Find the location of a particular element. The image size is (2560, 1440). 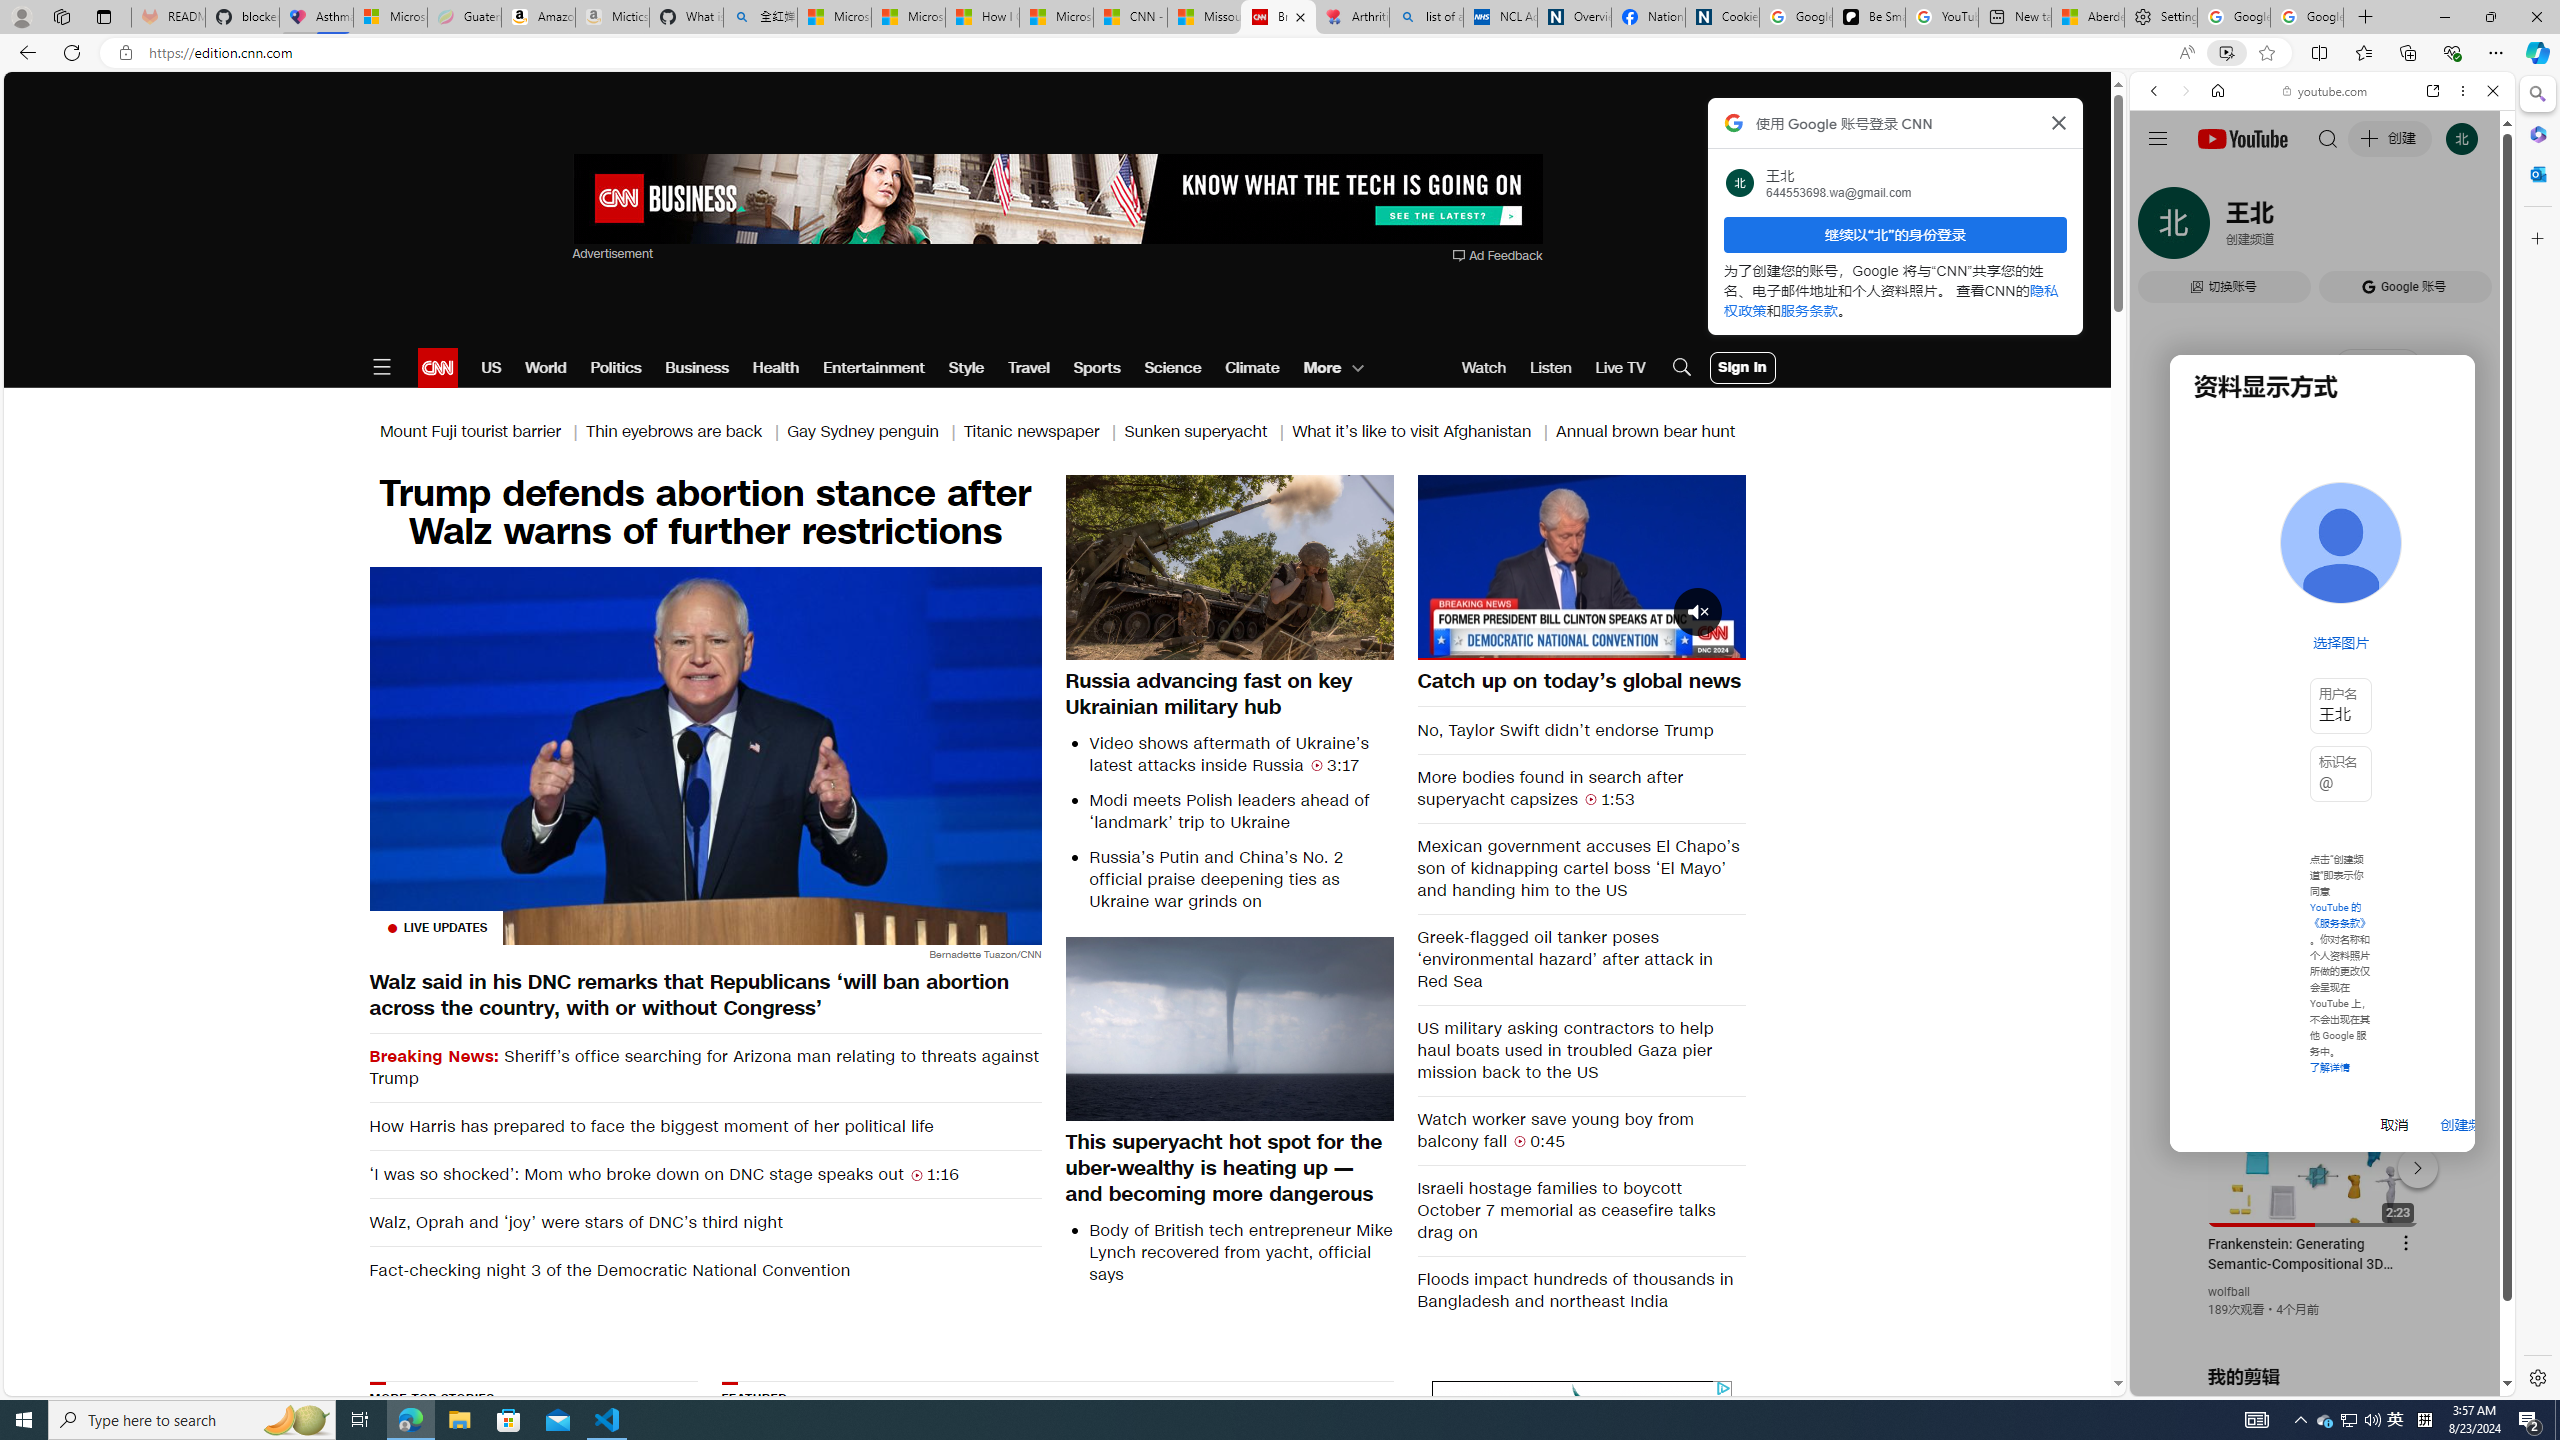

CNN logo is located at coordinates (438, 368).